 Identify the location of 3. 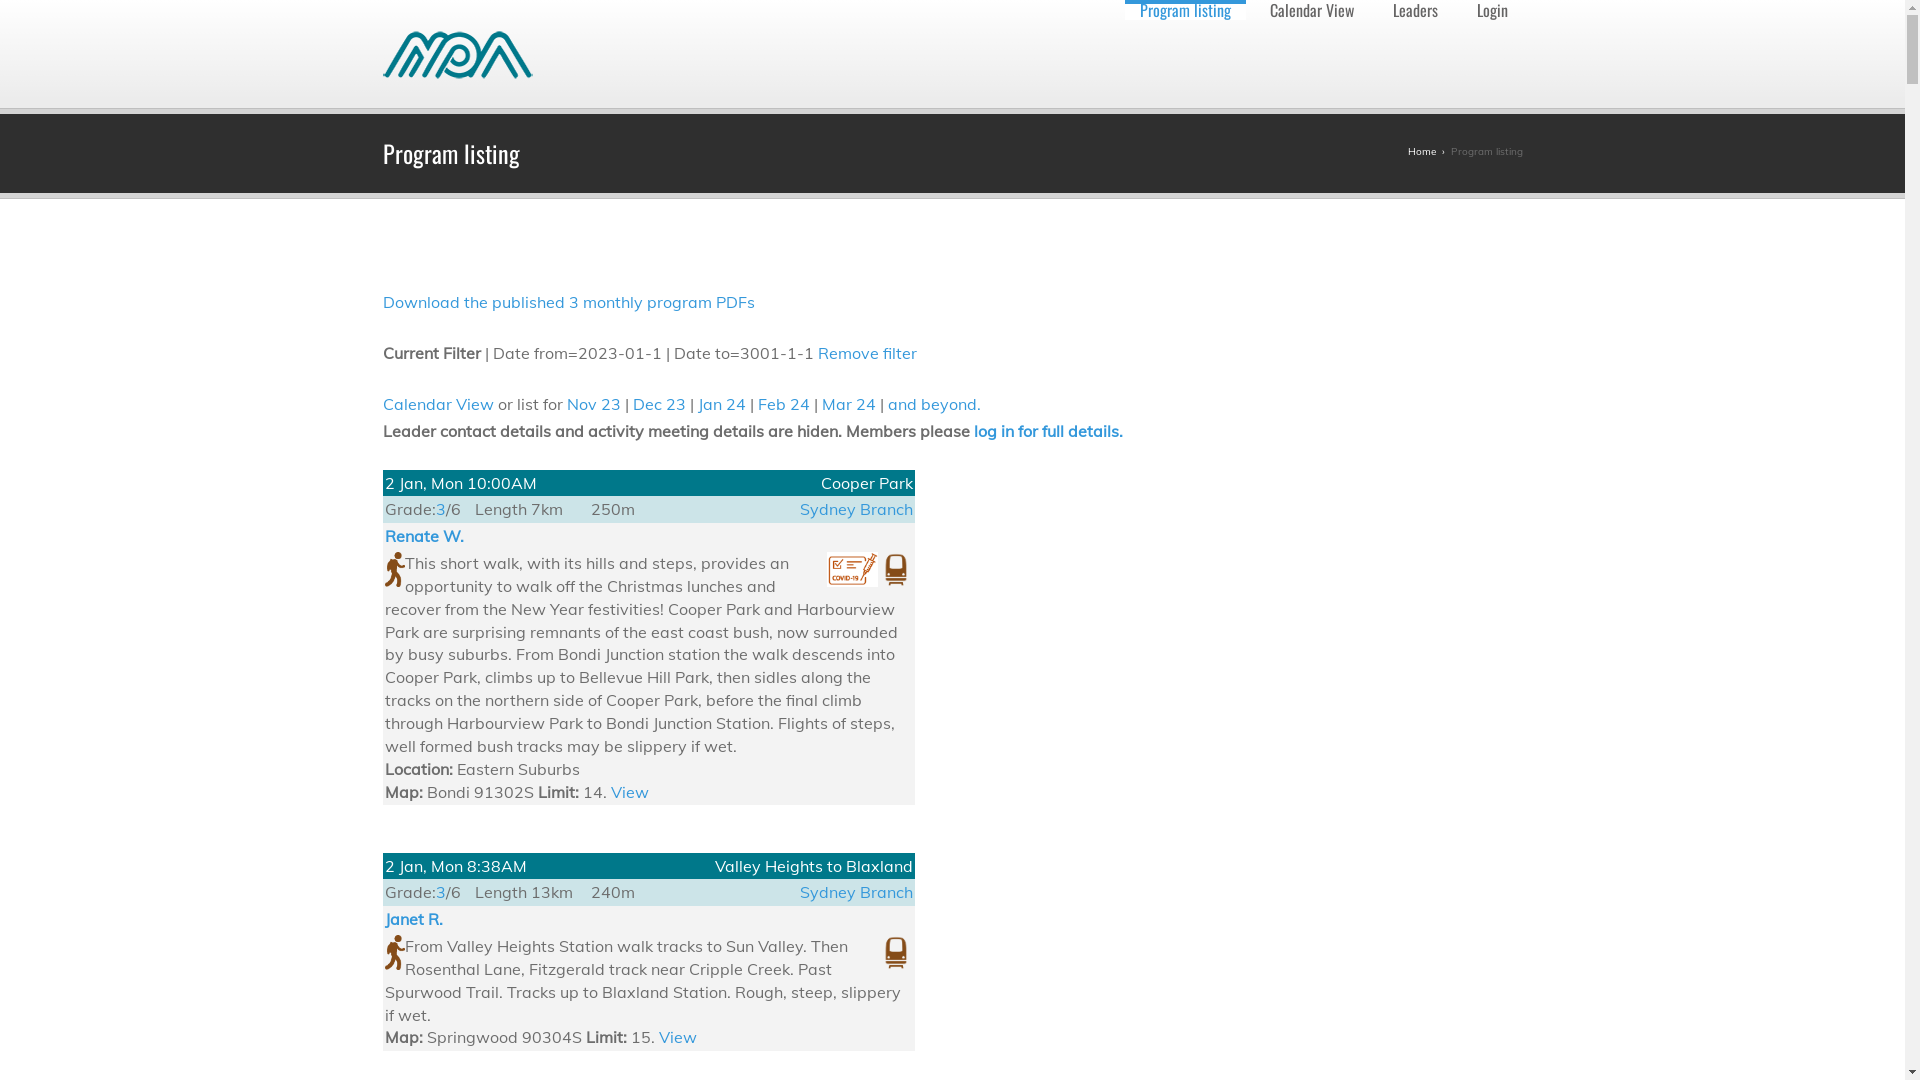
(441, 892).